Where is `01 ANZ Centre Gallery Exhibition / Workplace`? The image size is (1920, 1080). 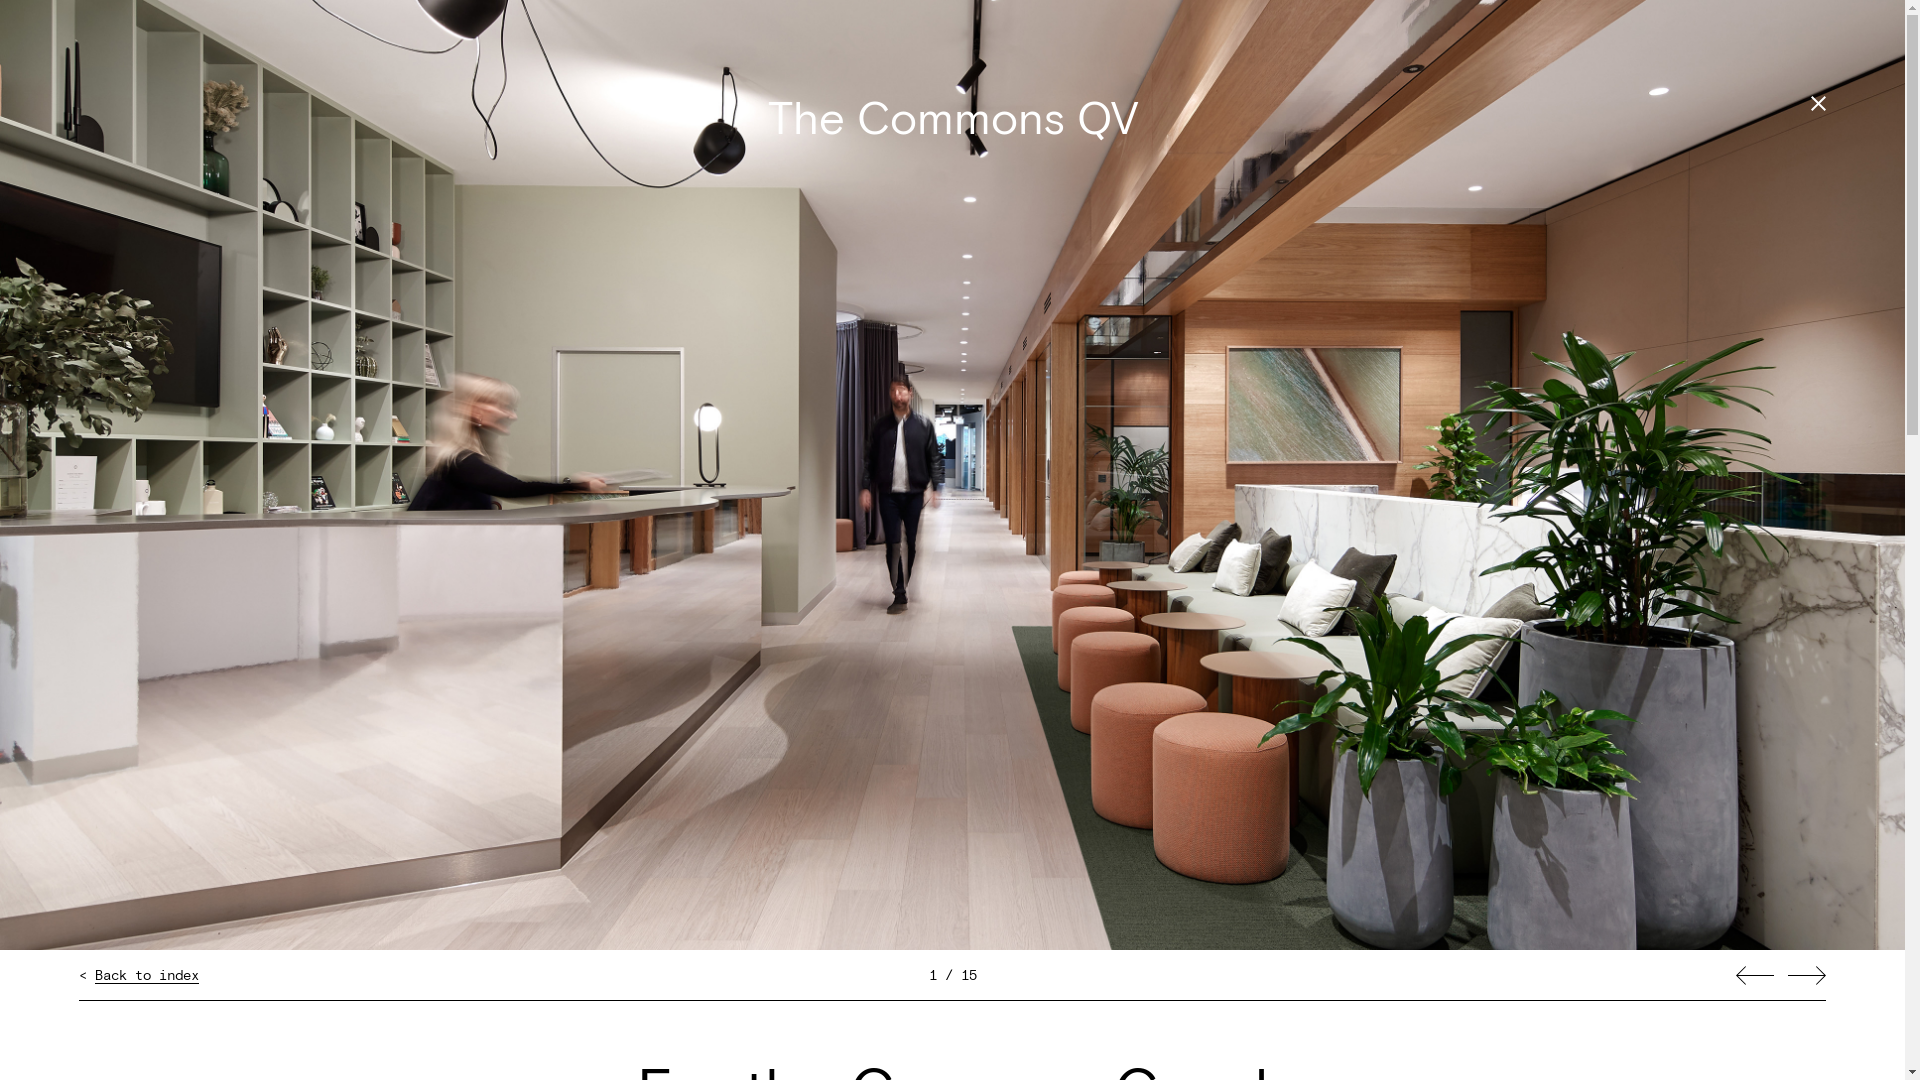
01 ANZ Centre Gallery Exhibition / Workplace is located at coordinates (952, 346).